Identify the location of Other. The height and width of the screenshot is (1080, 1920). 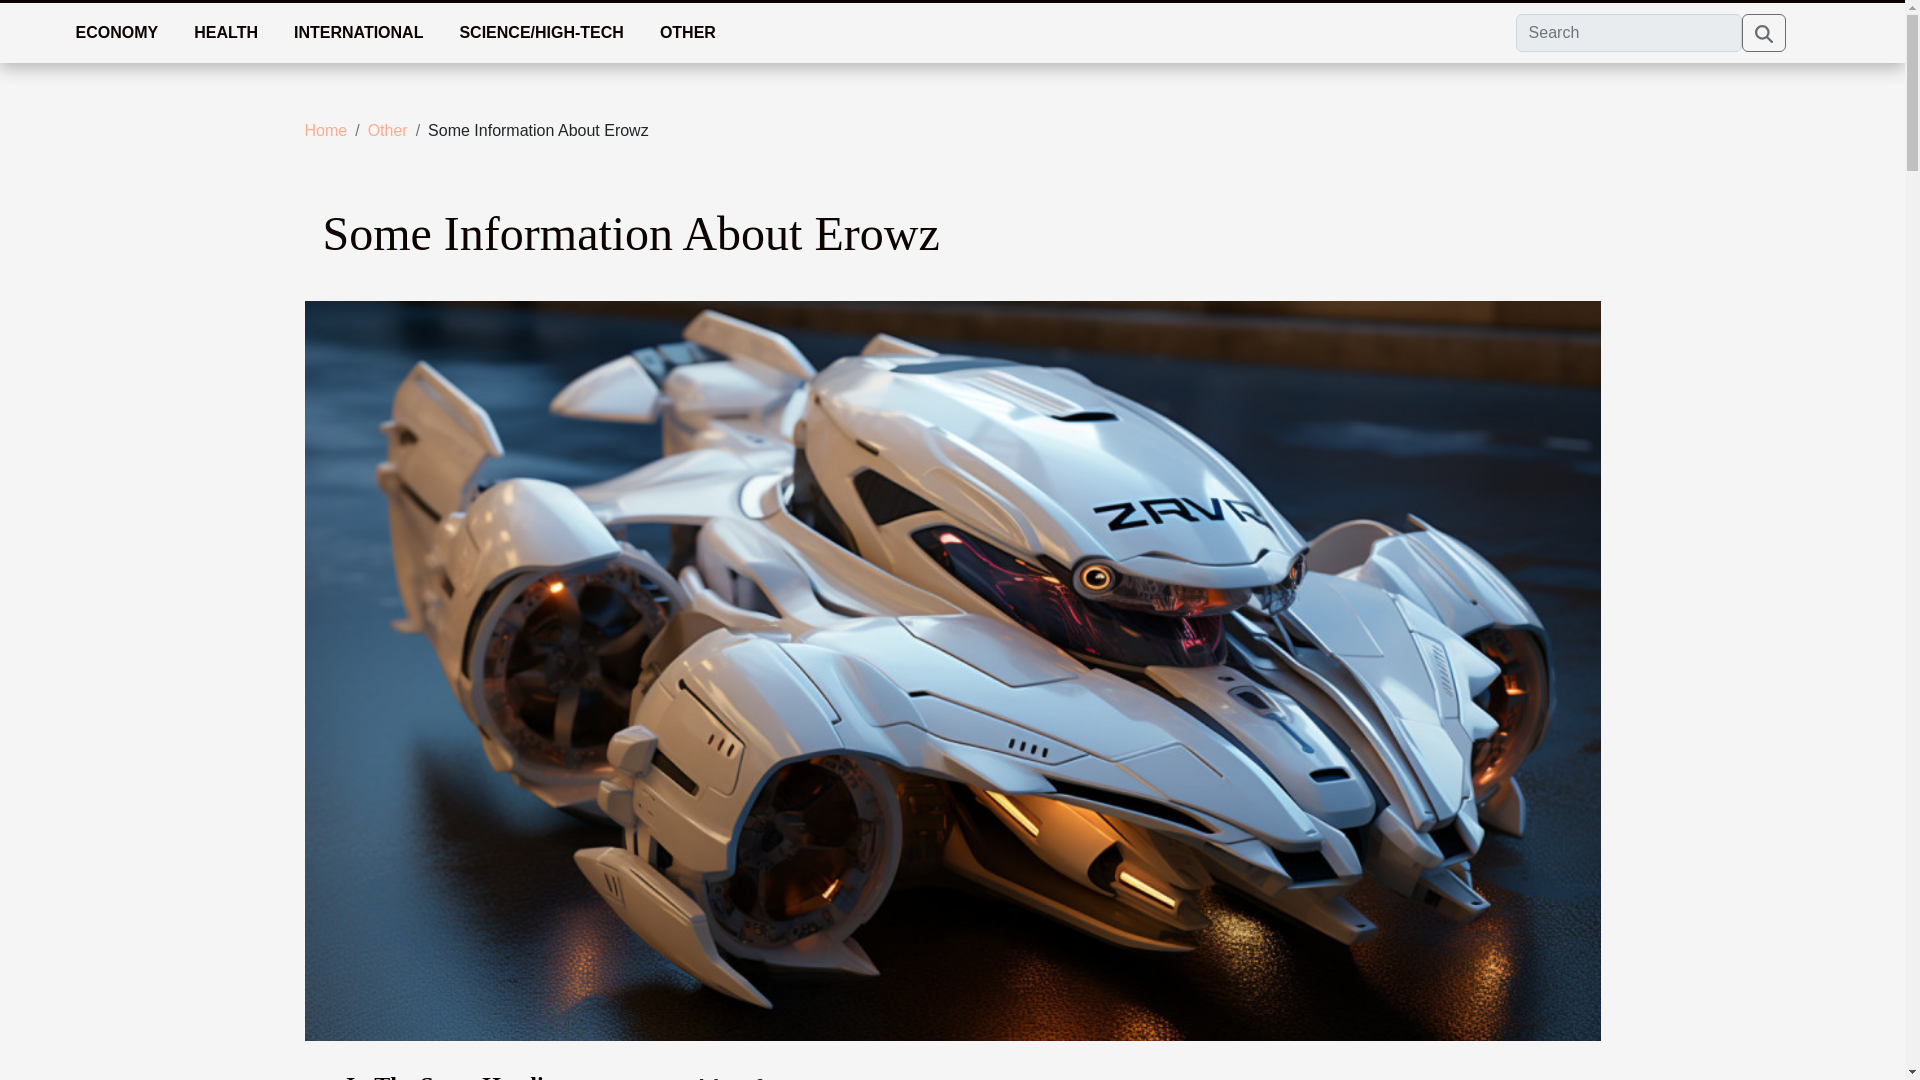
(388, 130).